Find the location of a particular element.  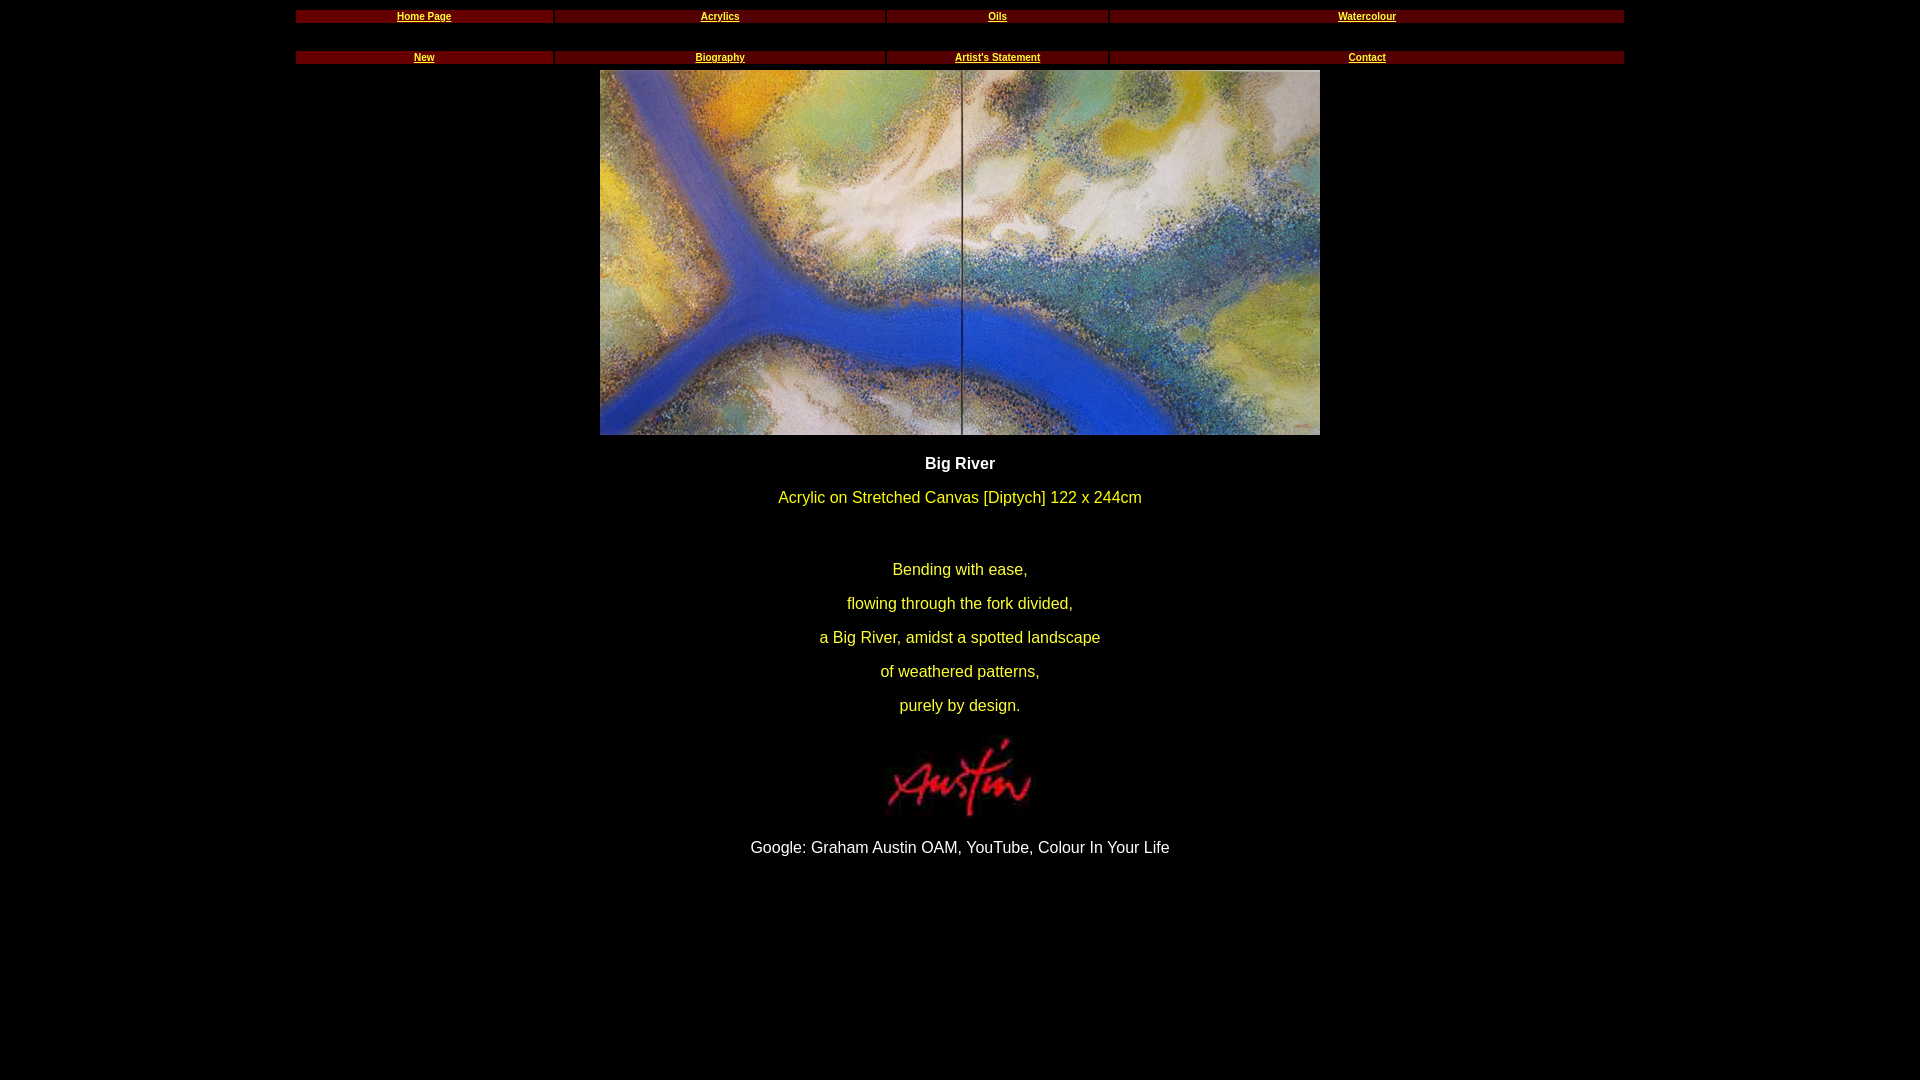

New is located at coordinates (424, 58).